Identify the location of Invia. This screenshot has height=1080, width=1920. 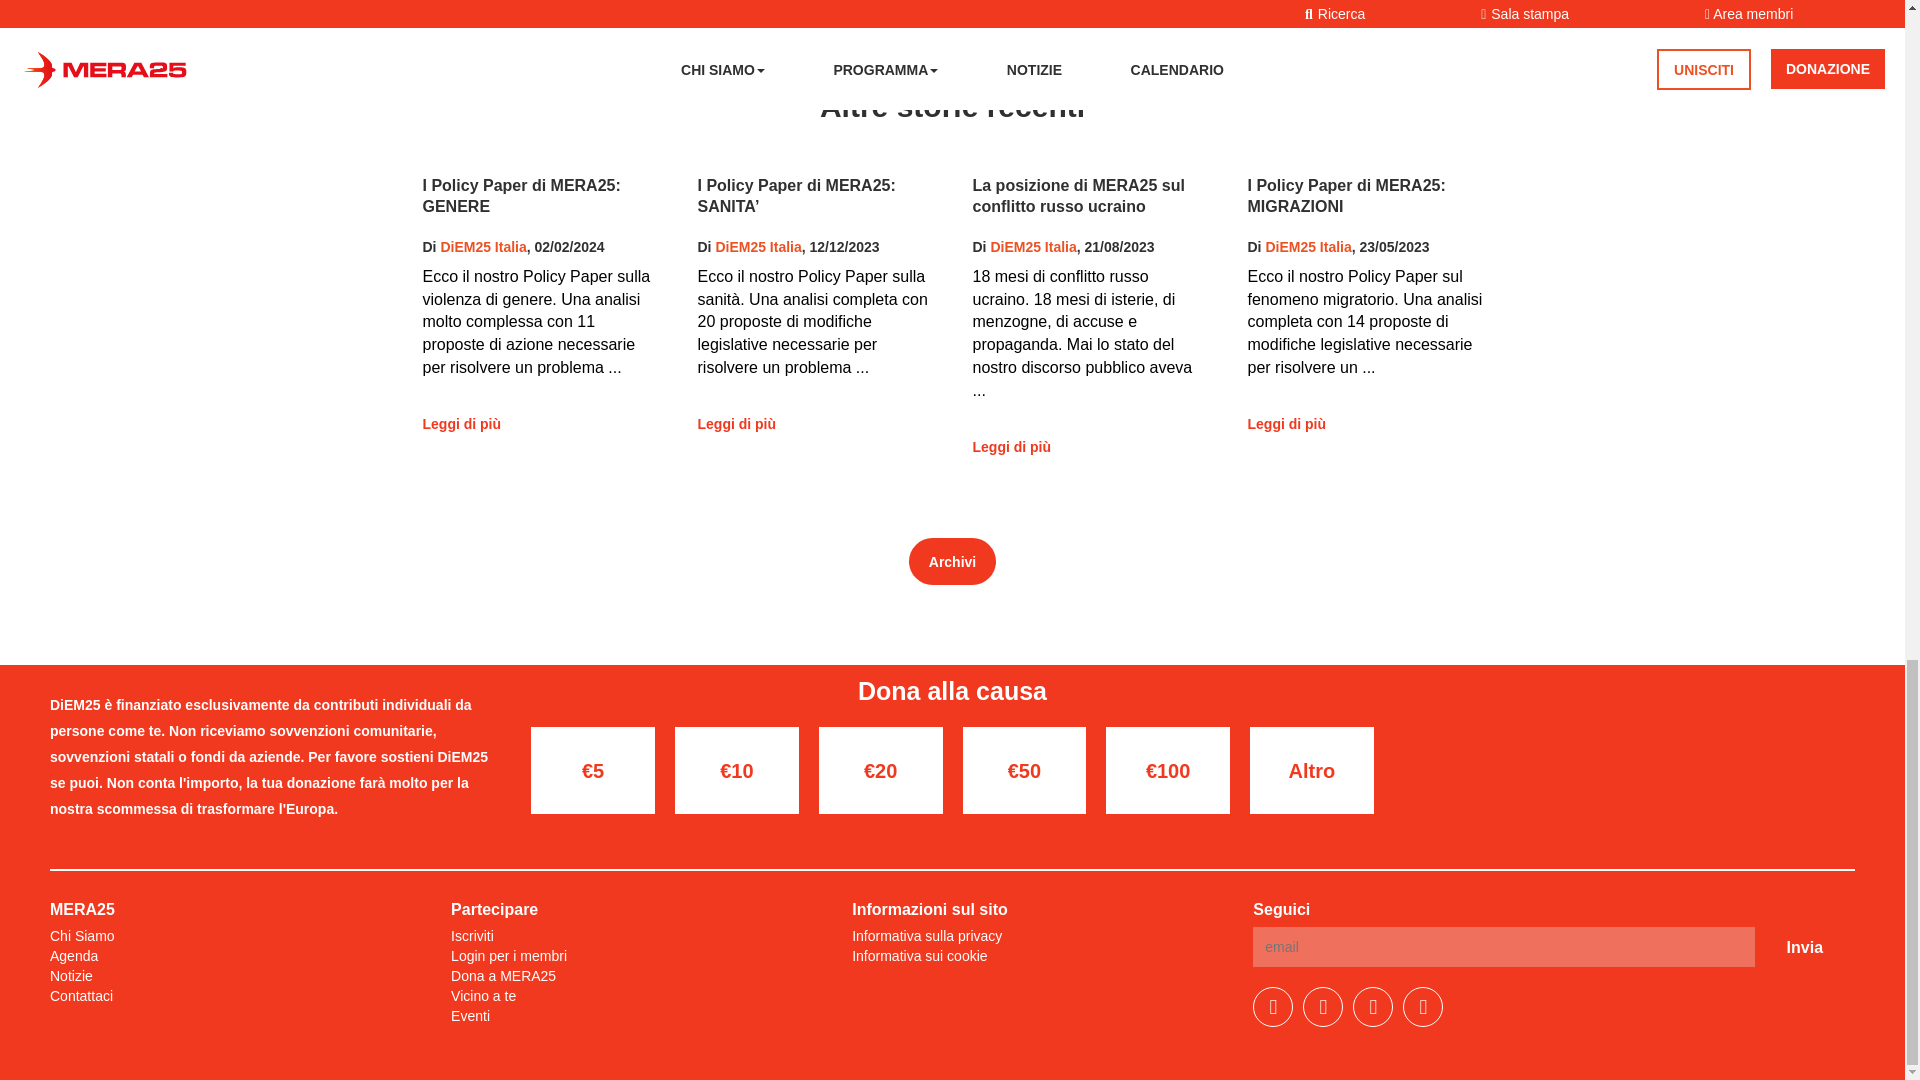
(1804, 946).